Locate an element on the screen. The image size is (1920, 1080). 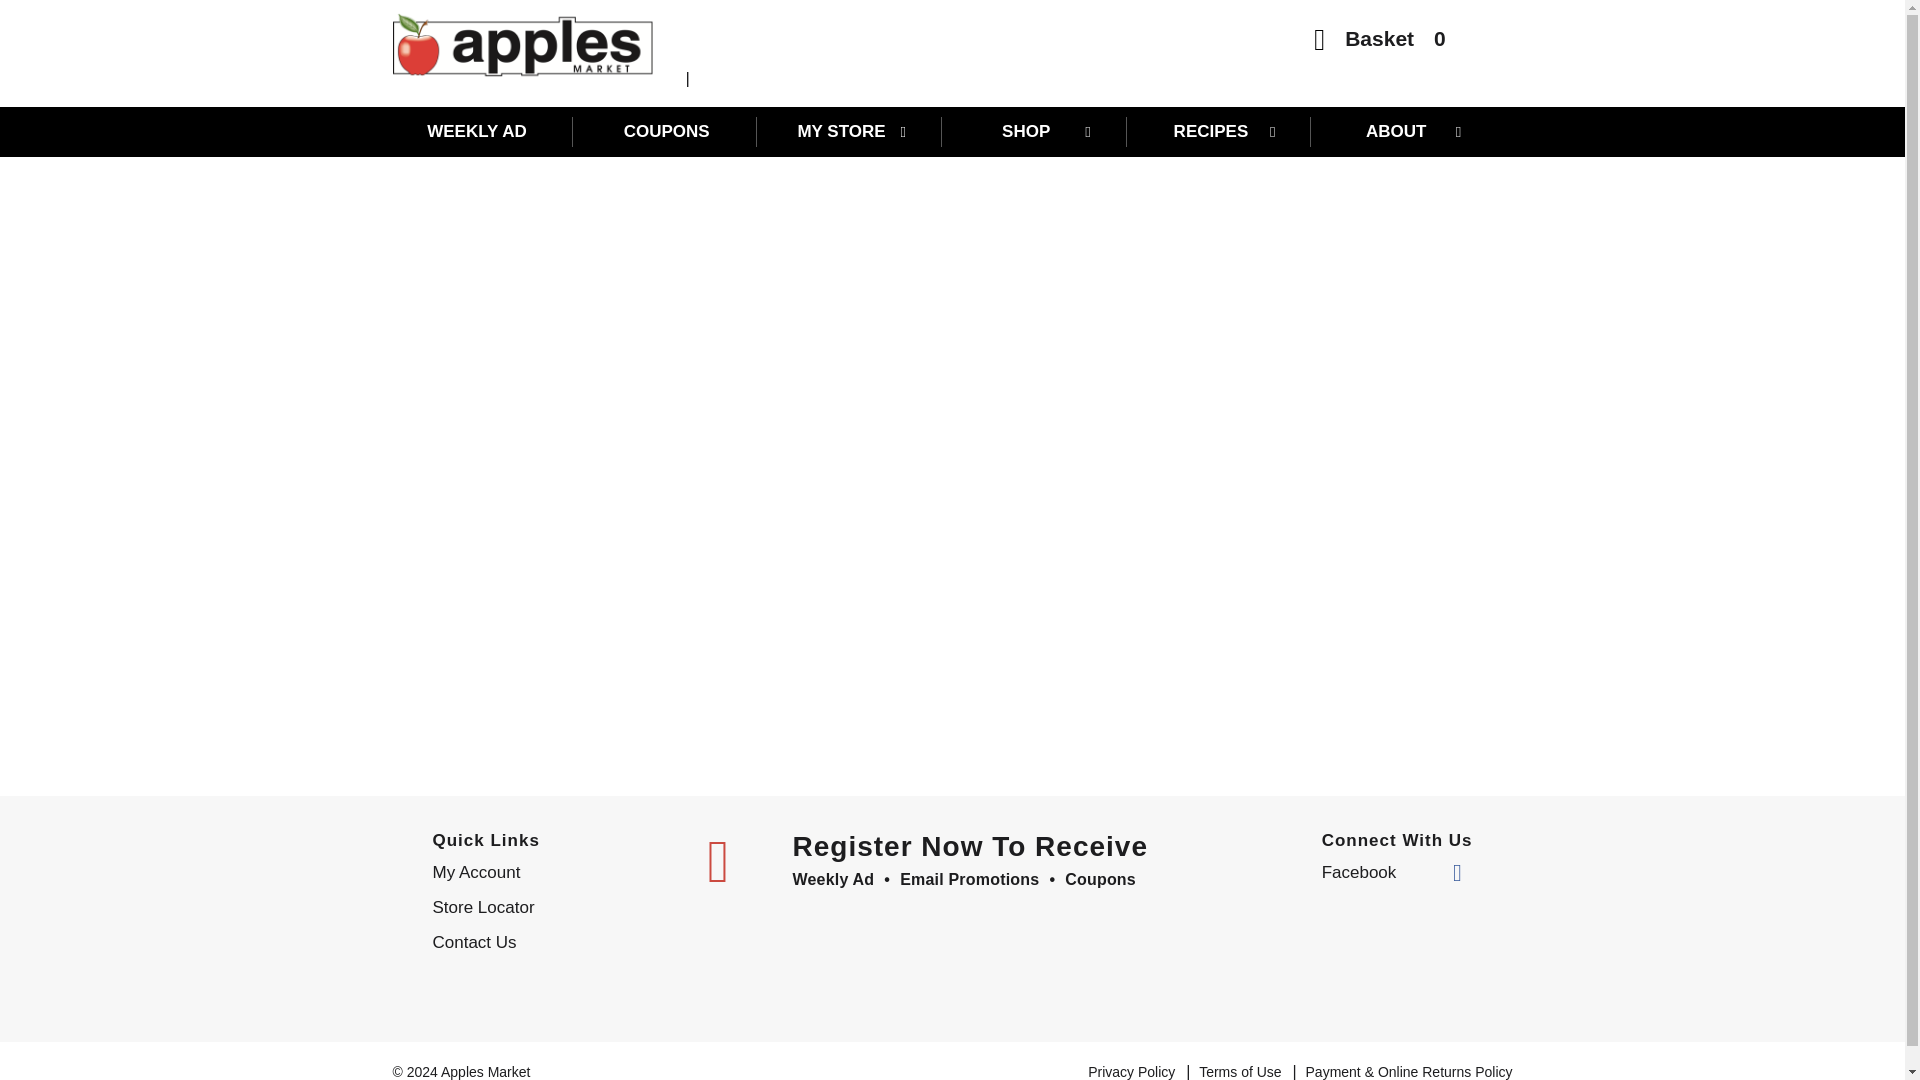
SHOP is located at coordinates (1036, 131).